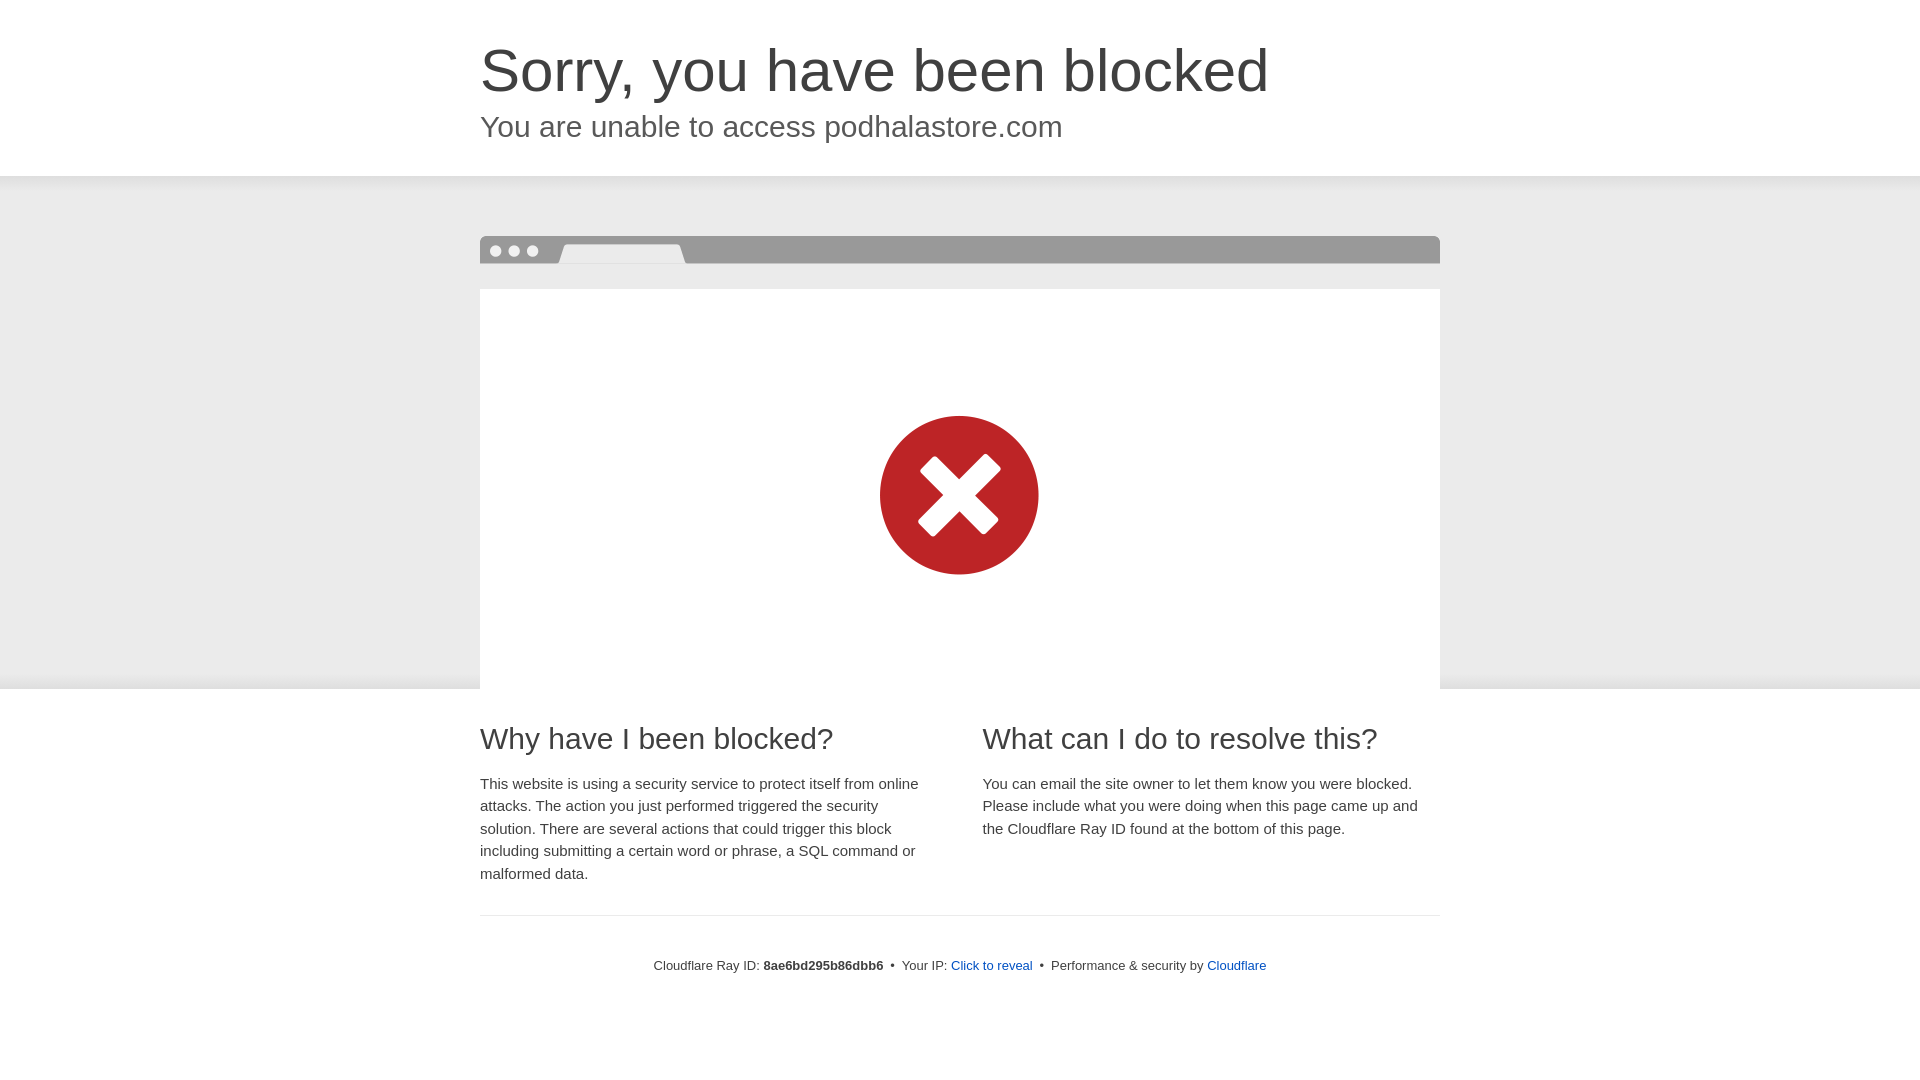  What do you see at coordinates (991, 966) in the screenshot?
I see `Click to reveal` at bounding box center [991, 966].